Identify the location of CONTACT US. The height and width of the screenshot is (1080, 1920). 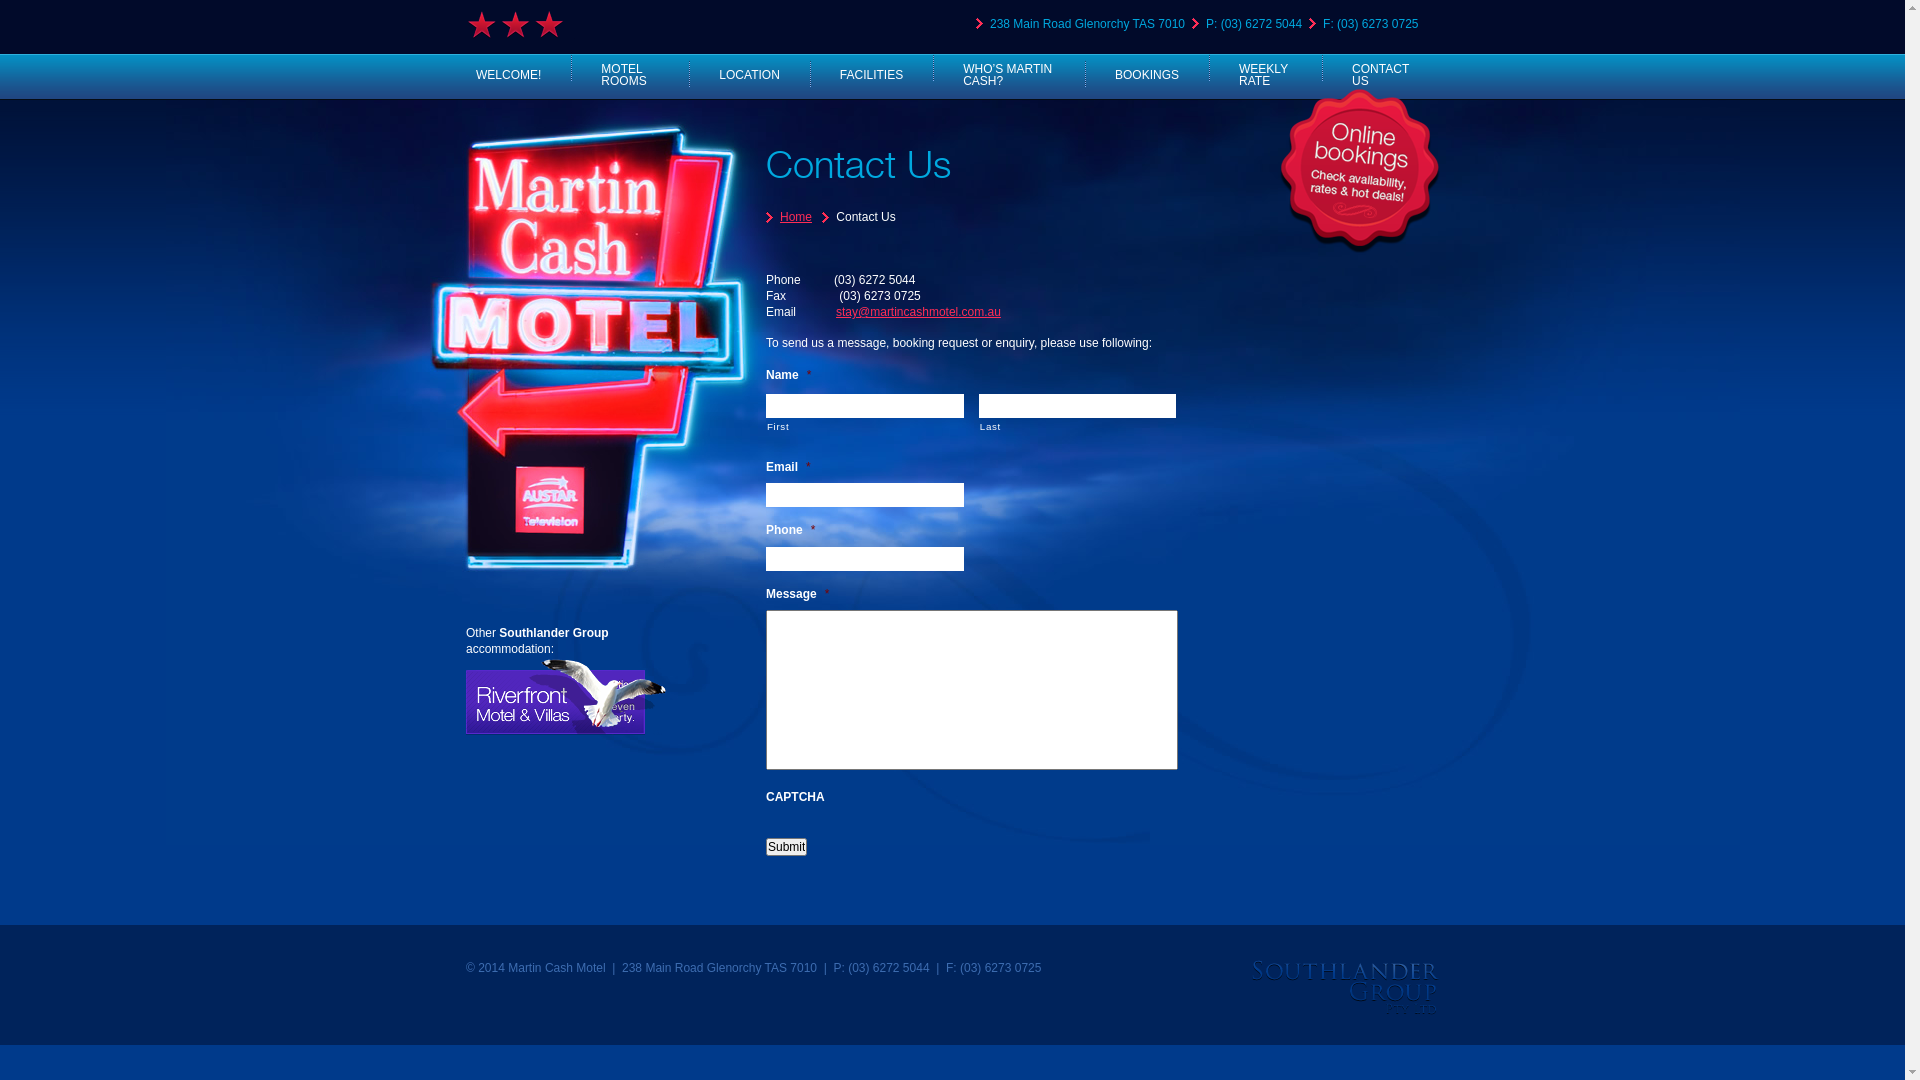
(1380, 74).